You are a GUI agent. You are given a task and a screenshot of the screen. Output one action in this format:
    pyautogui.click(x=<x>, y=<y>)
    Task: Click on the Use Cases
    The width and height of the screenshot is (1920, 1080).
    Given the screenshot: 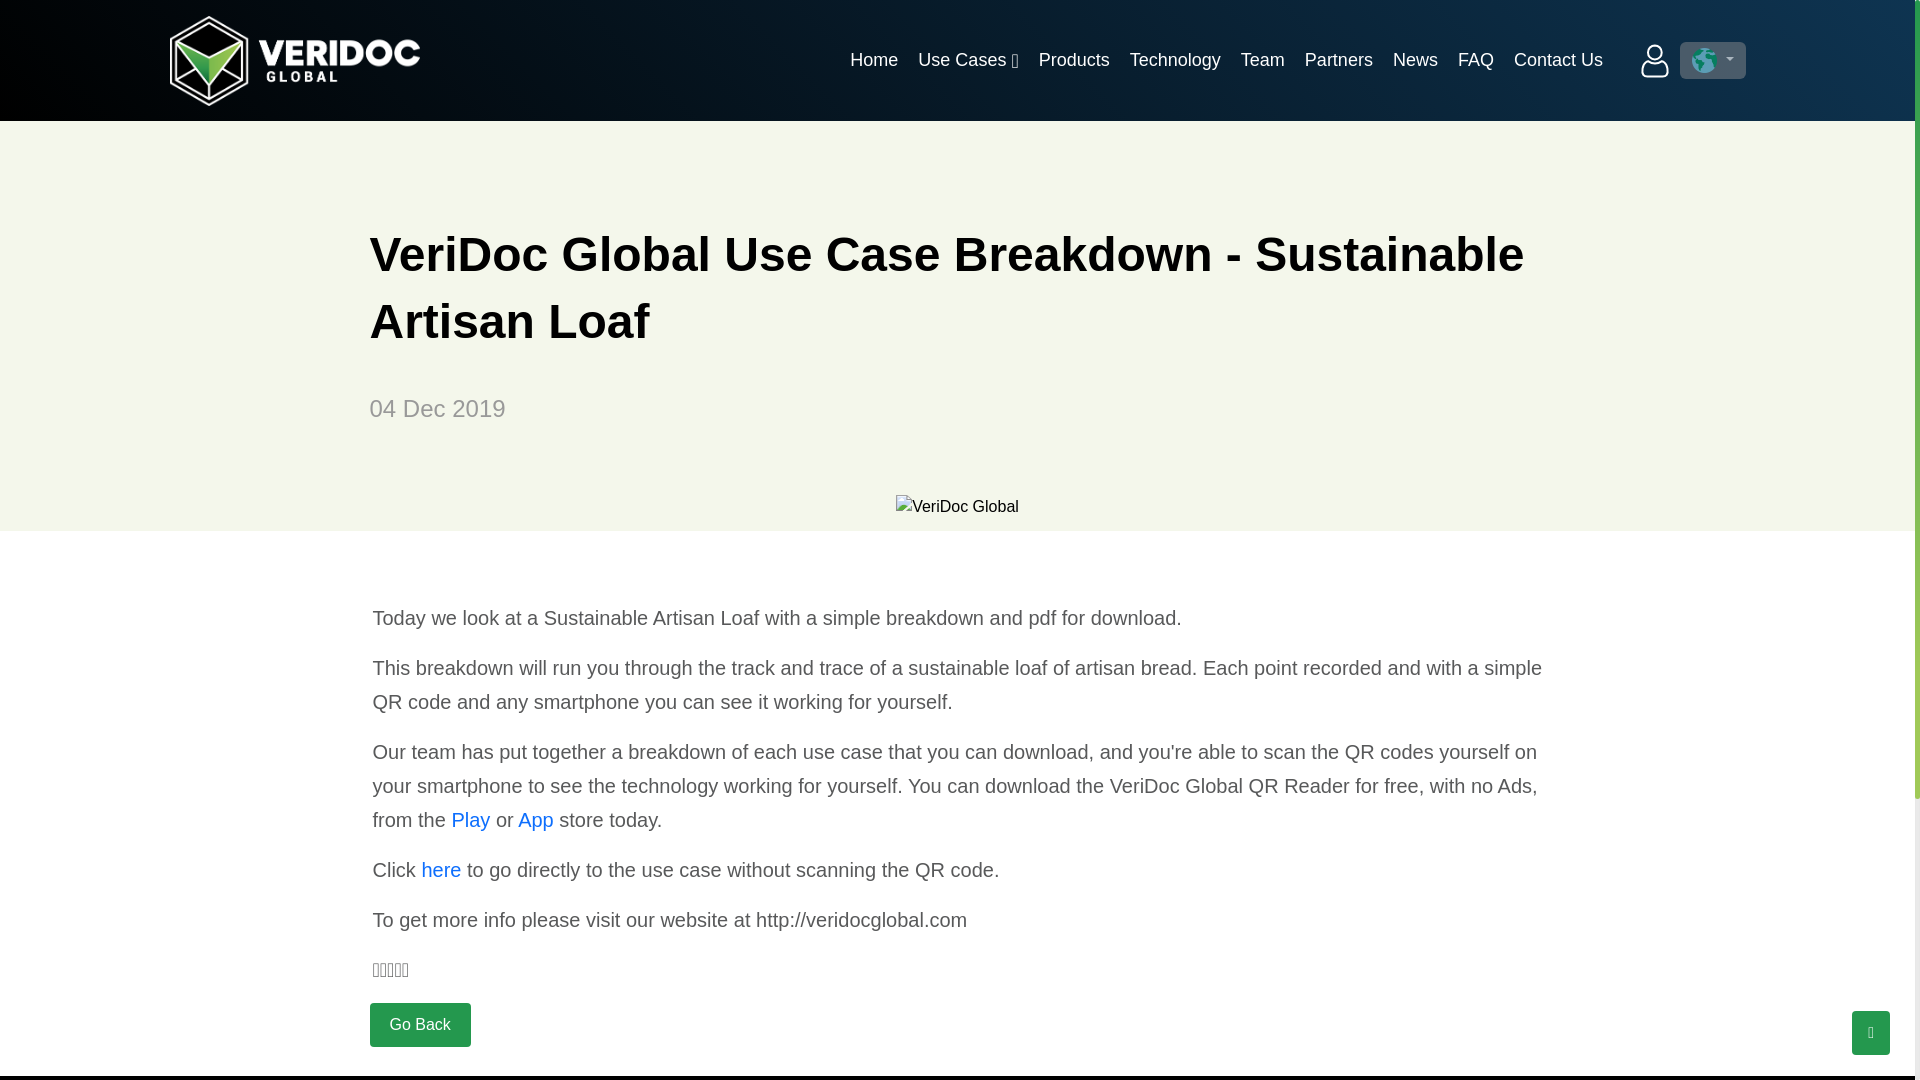 What is the action you would take?
    pyautogui.click(x=968, y=60)
    